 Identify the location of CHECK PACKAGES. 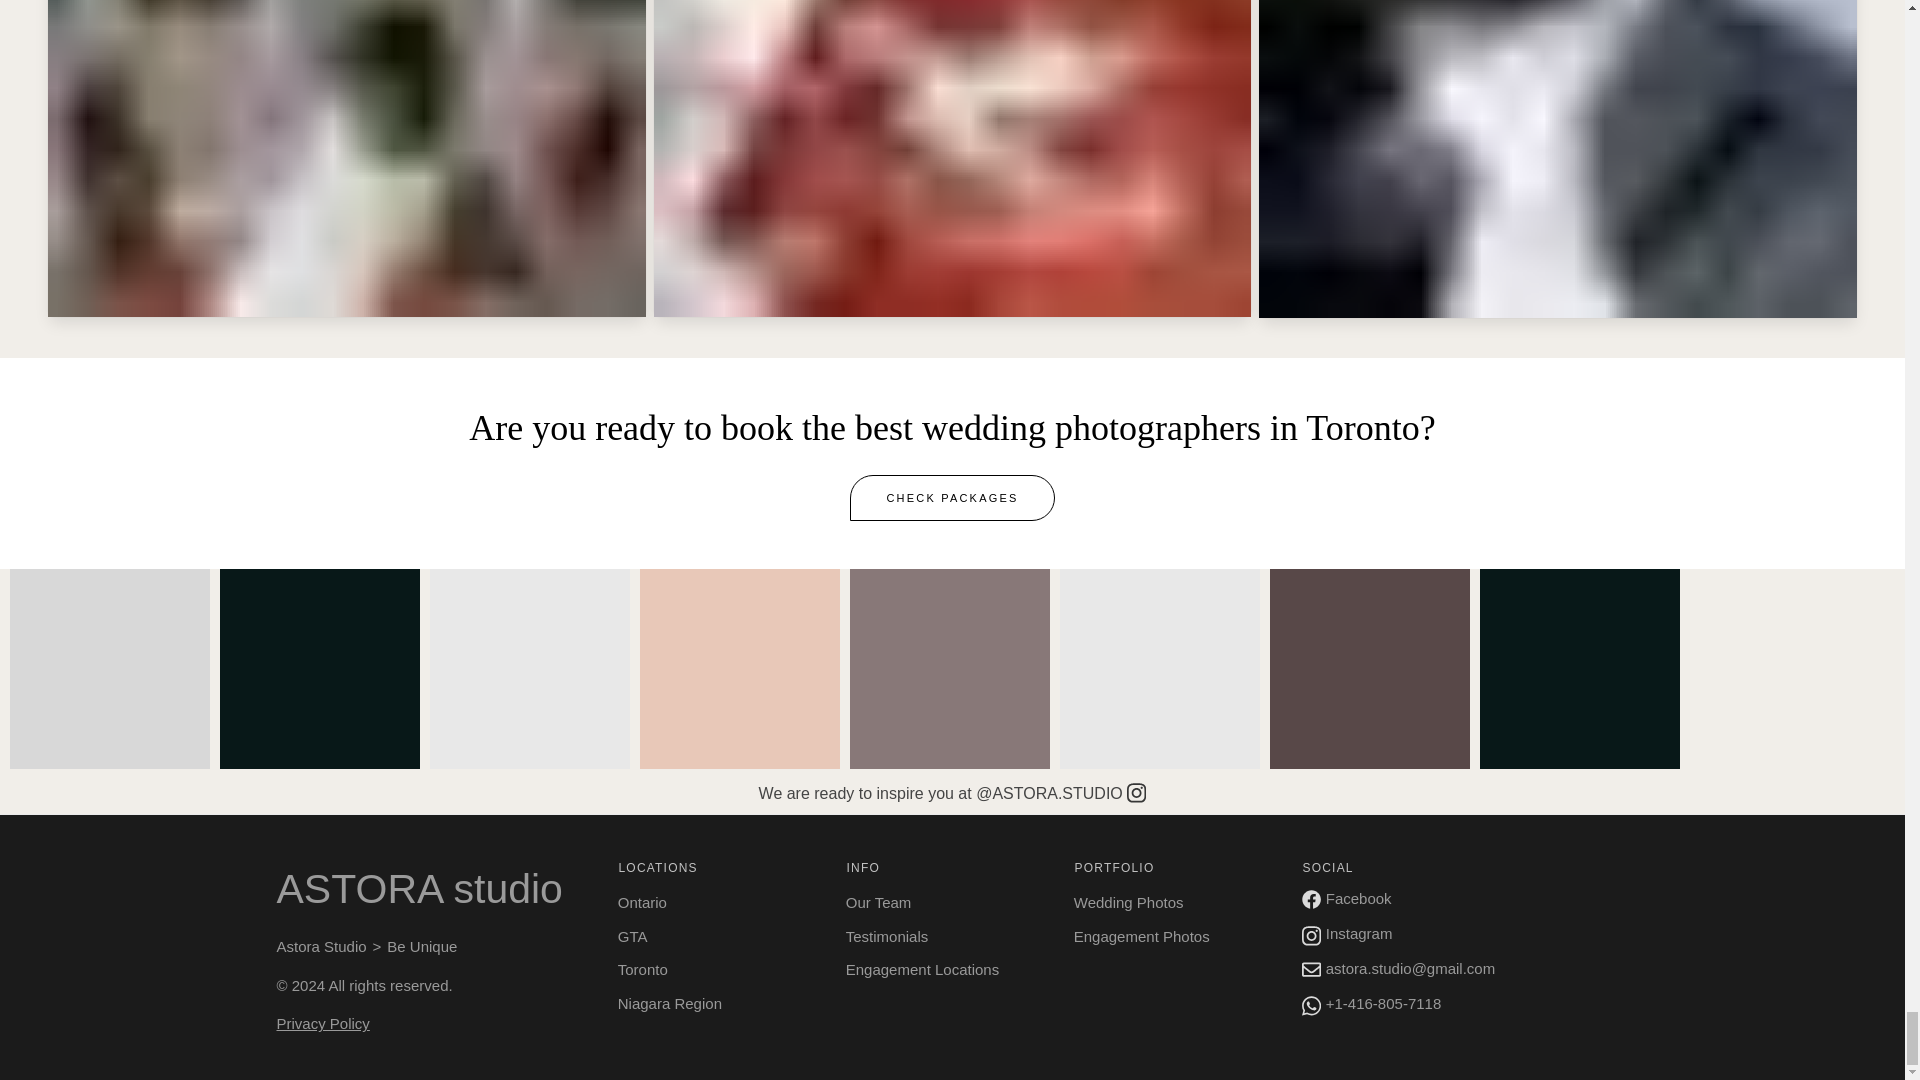
(952, 498).